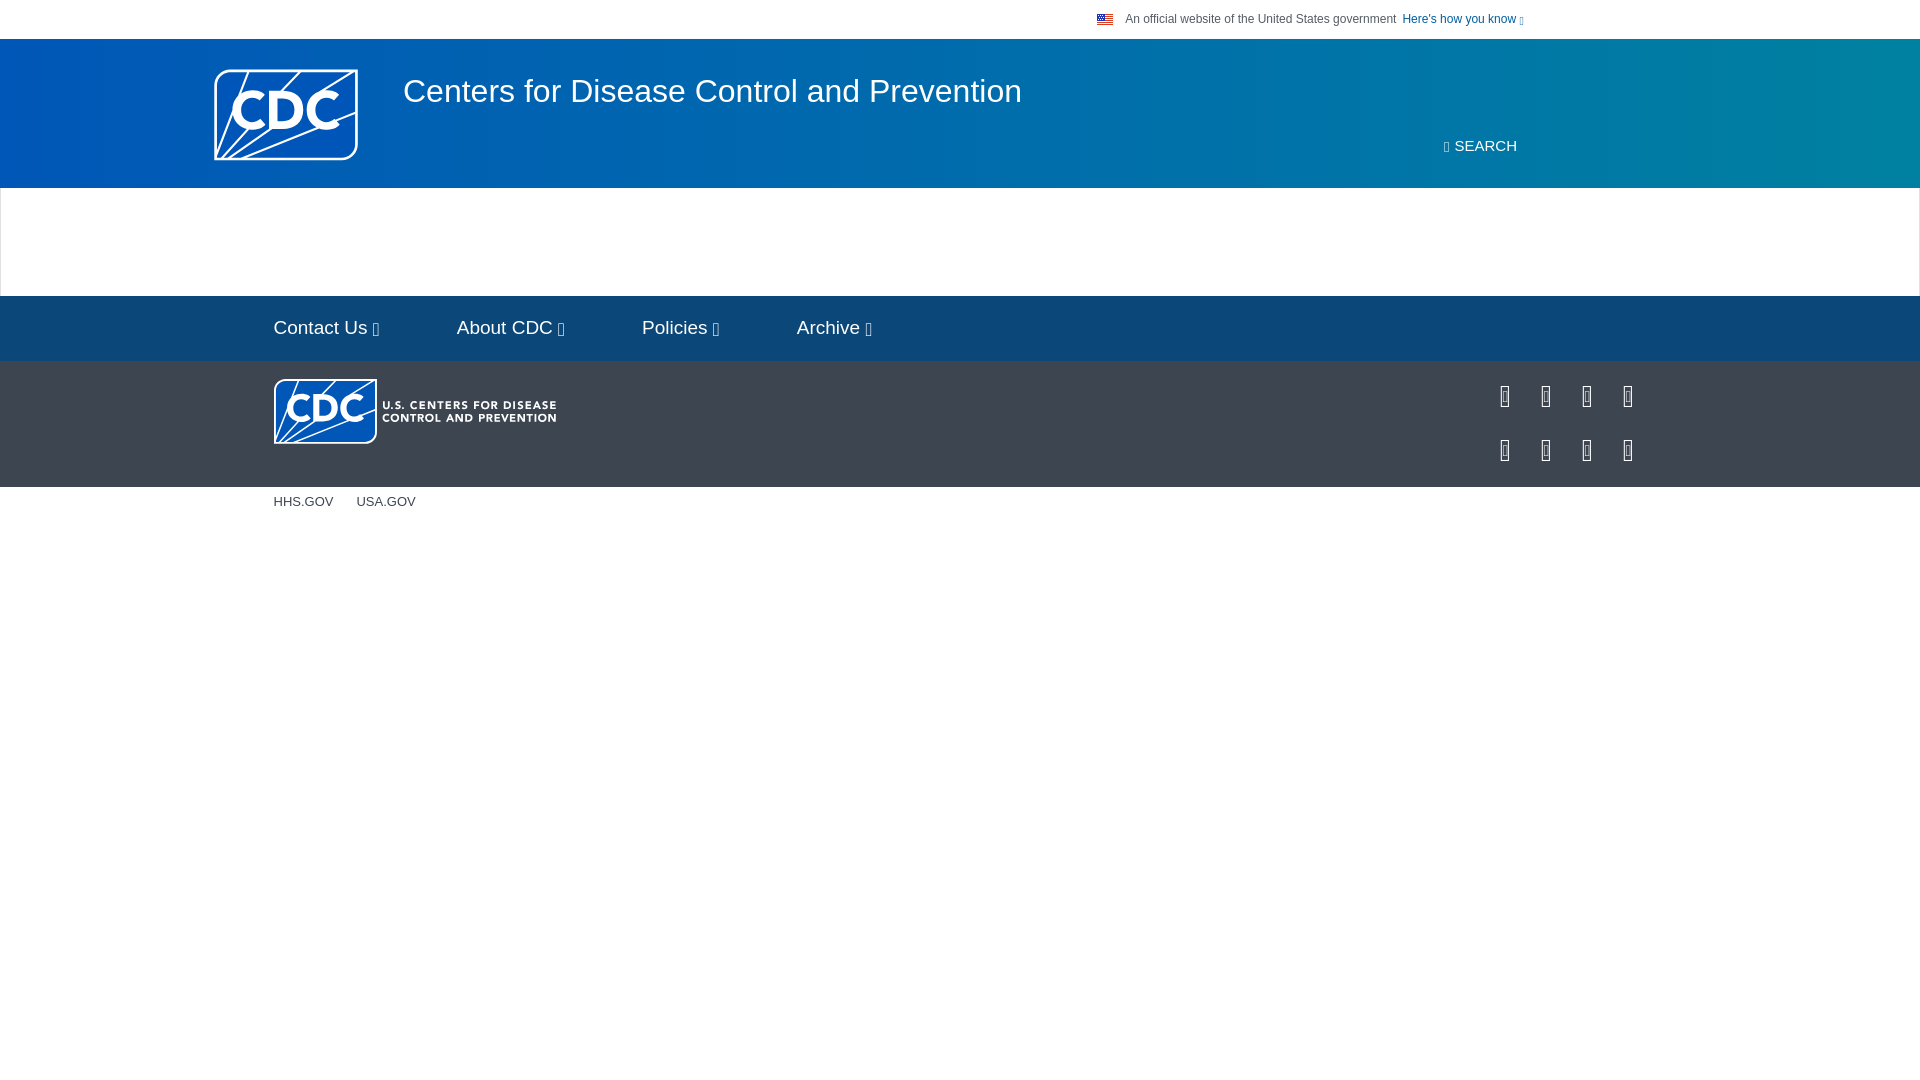 This screenshot has height=1080, width=1920. I want to click on Contact Us, so click(326, 328).